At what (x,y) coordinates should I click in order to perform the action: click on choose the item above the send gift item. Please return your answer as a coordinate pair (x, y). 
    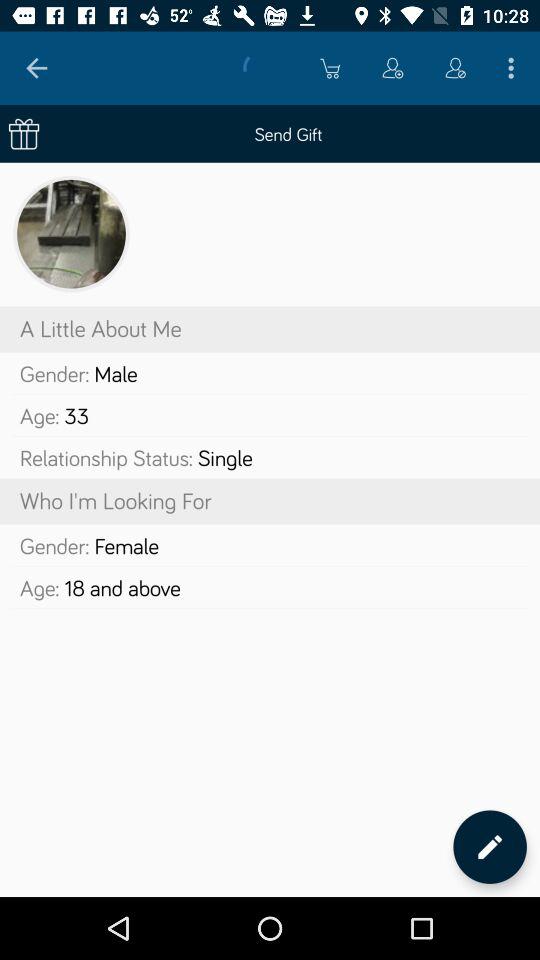
    Looking at the image, I should click on (36, 68).